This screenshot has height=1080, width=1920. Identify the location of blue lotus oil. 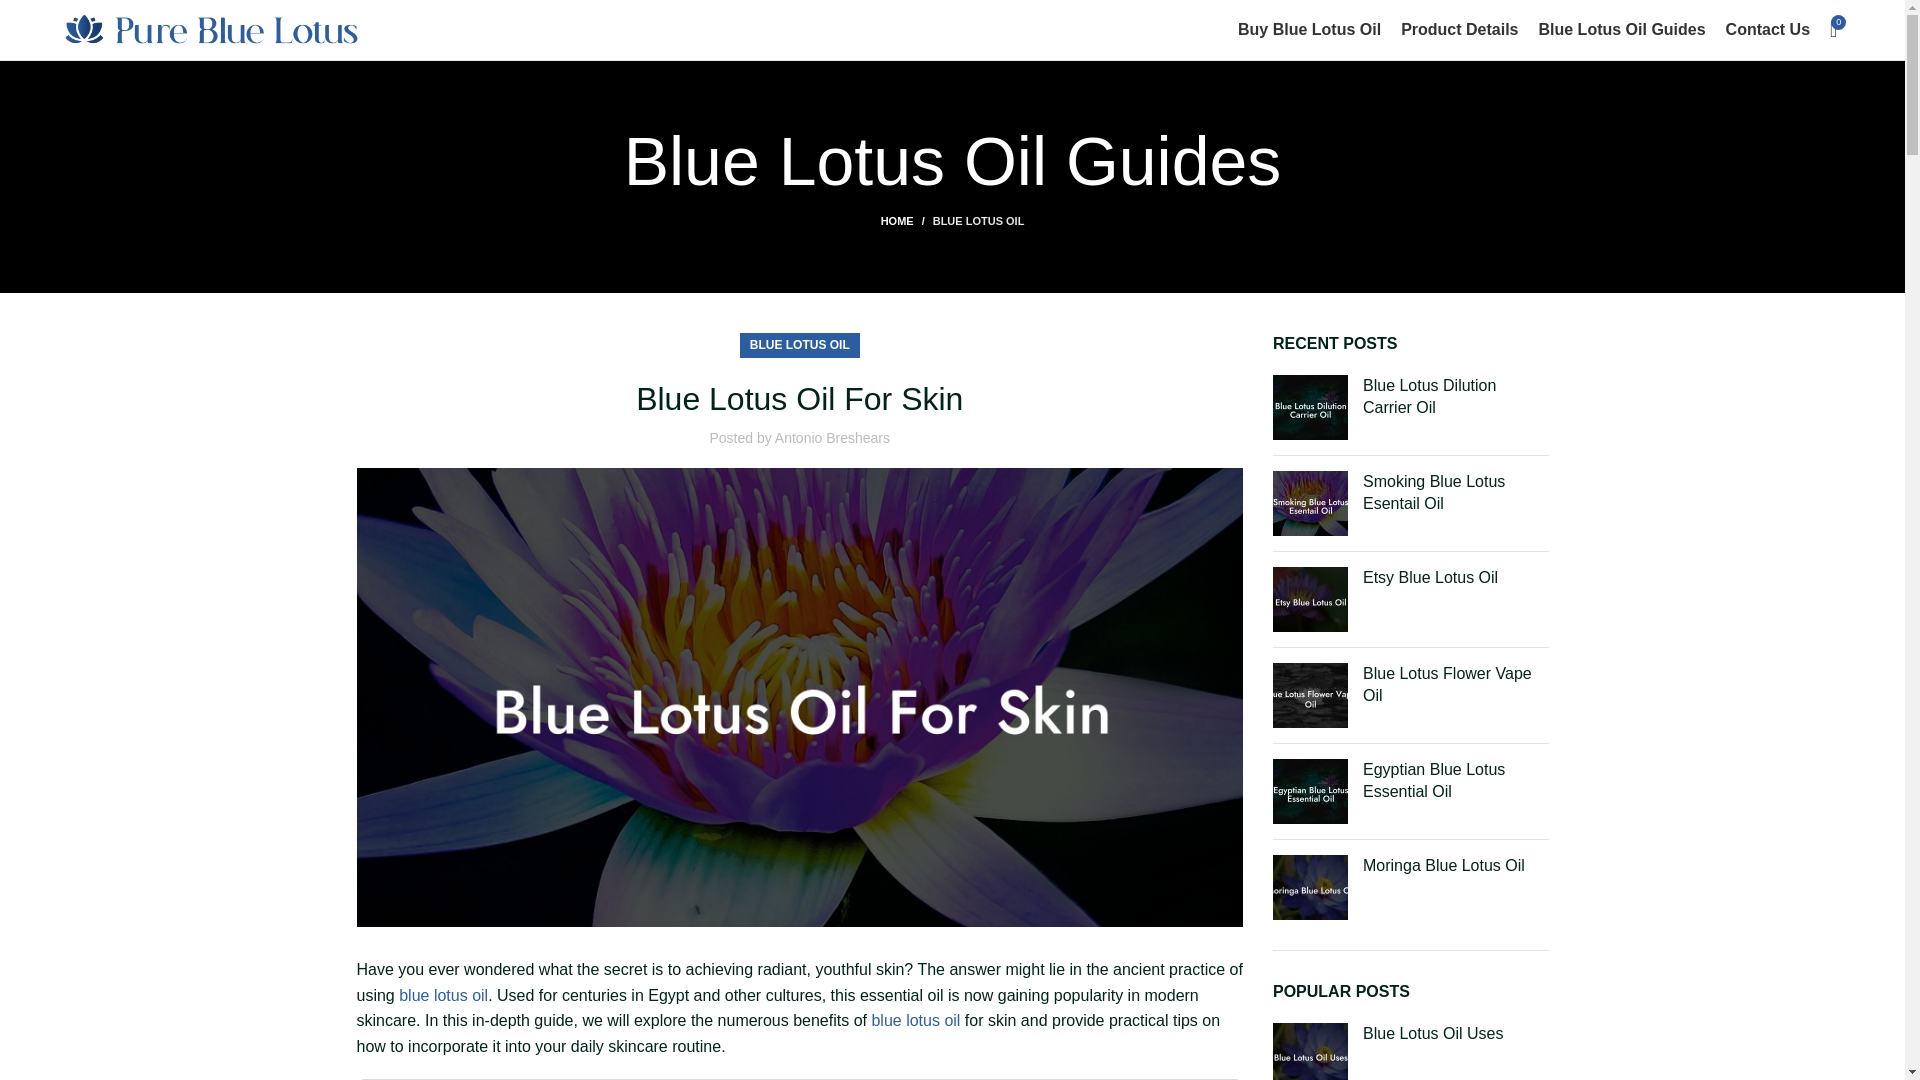
(916, 1020).